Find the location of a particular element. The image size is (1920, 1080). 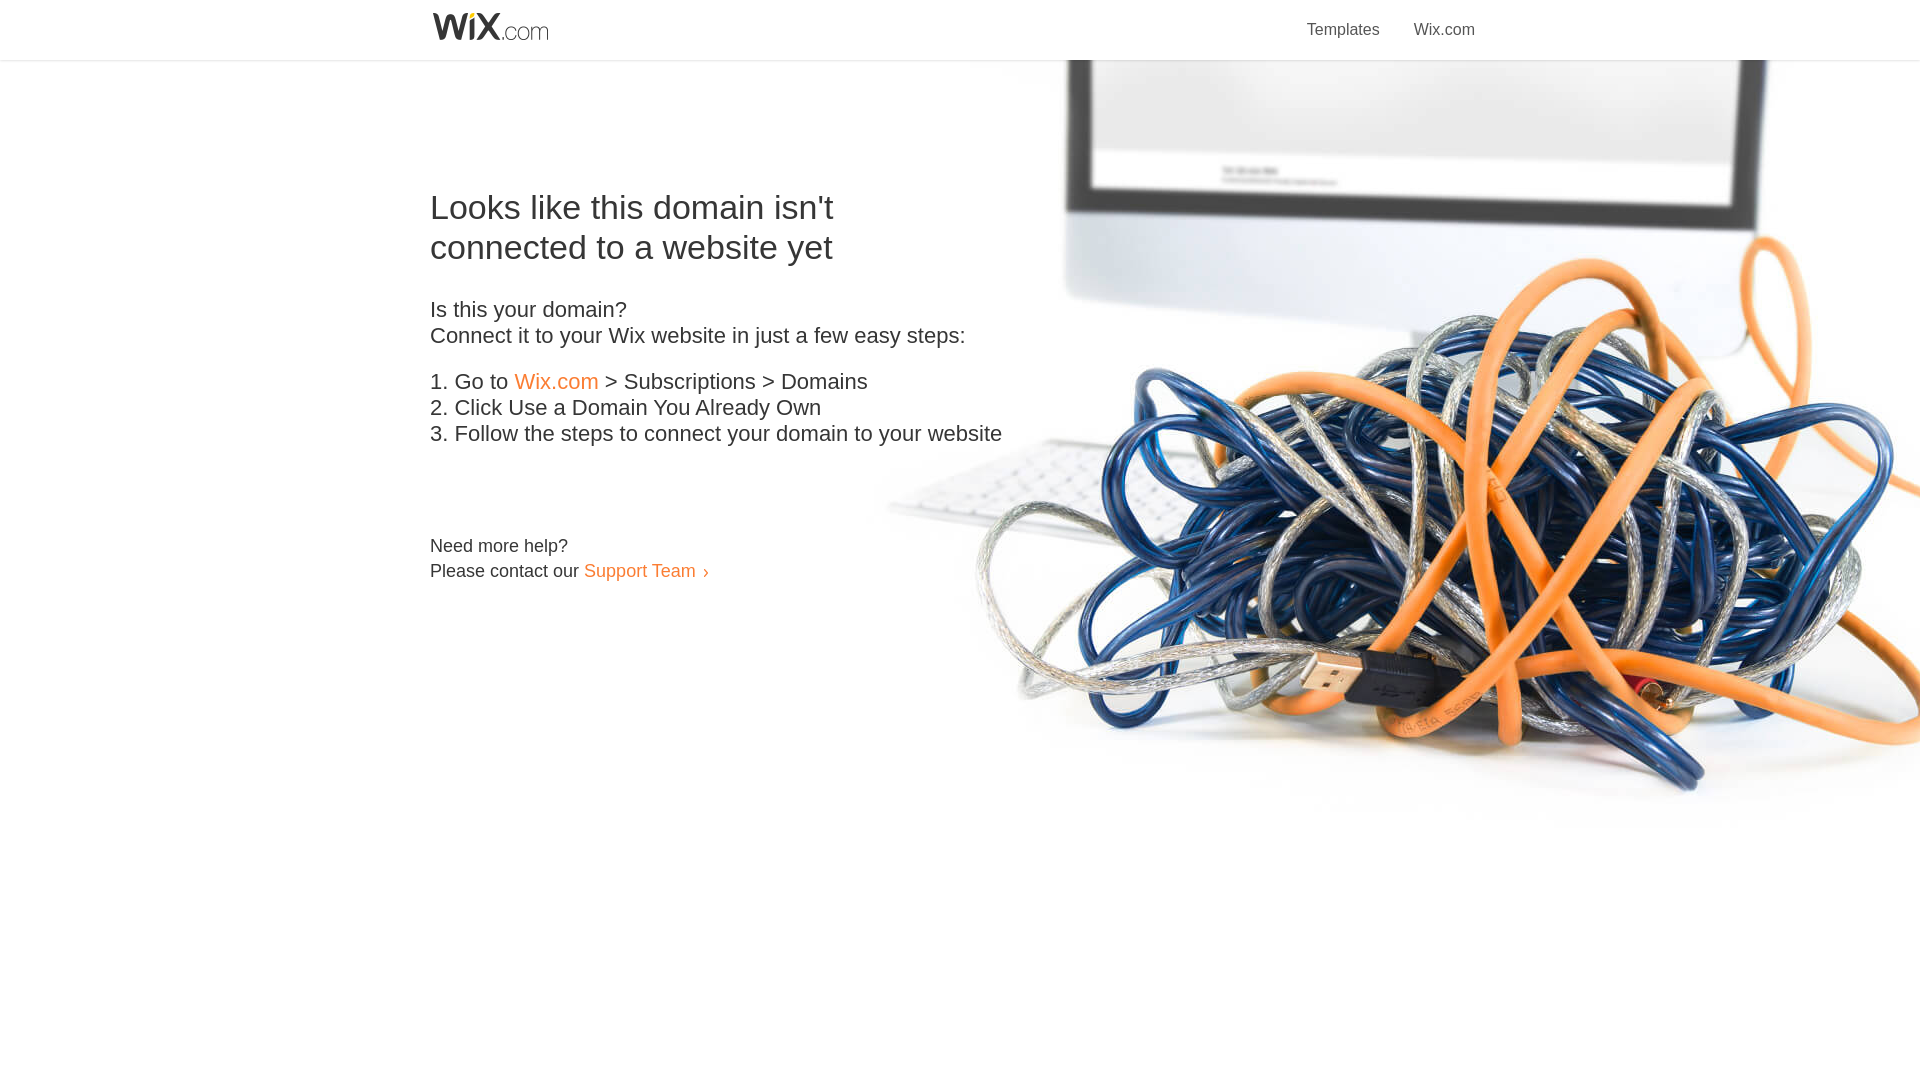

Wix.com is located at coordinates (556, 382).